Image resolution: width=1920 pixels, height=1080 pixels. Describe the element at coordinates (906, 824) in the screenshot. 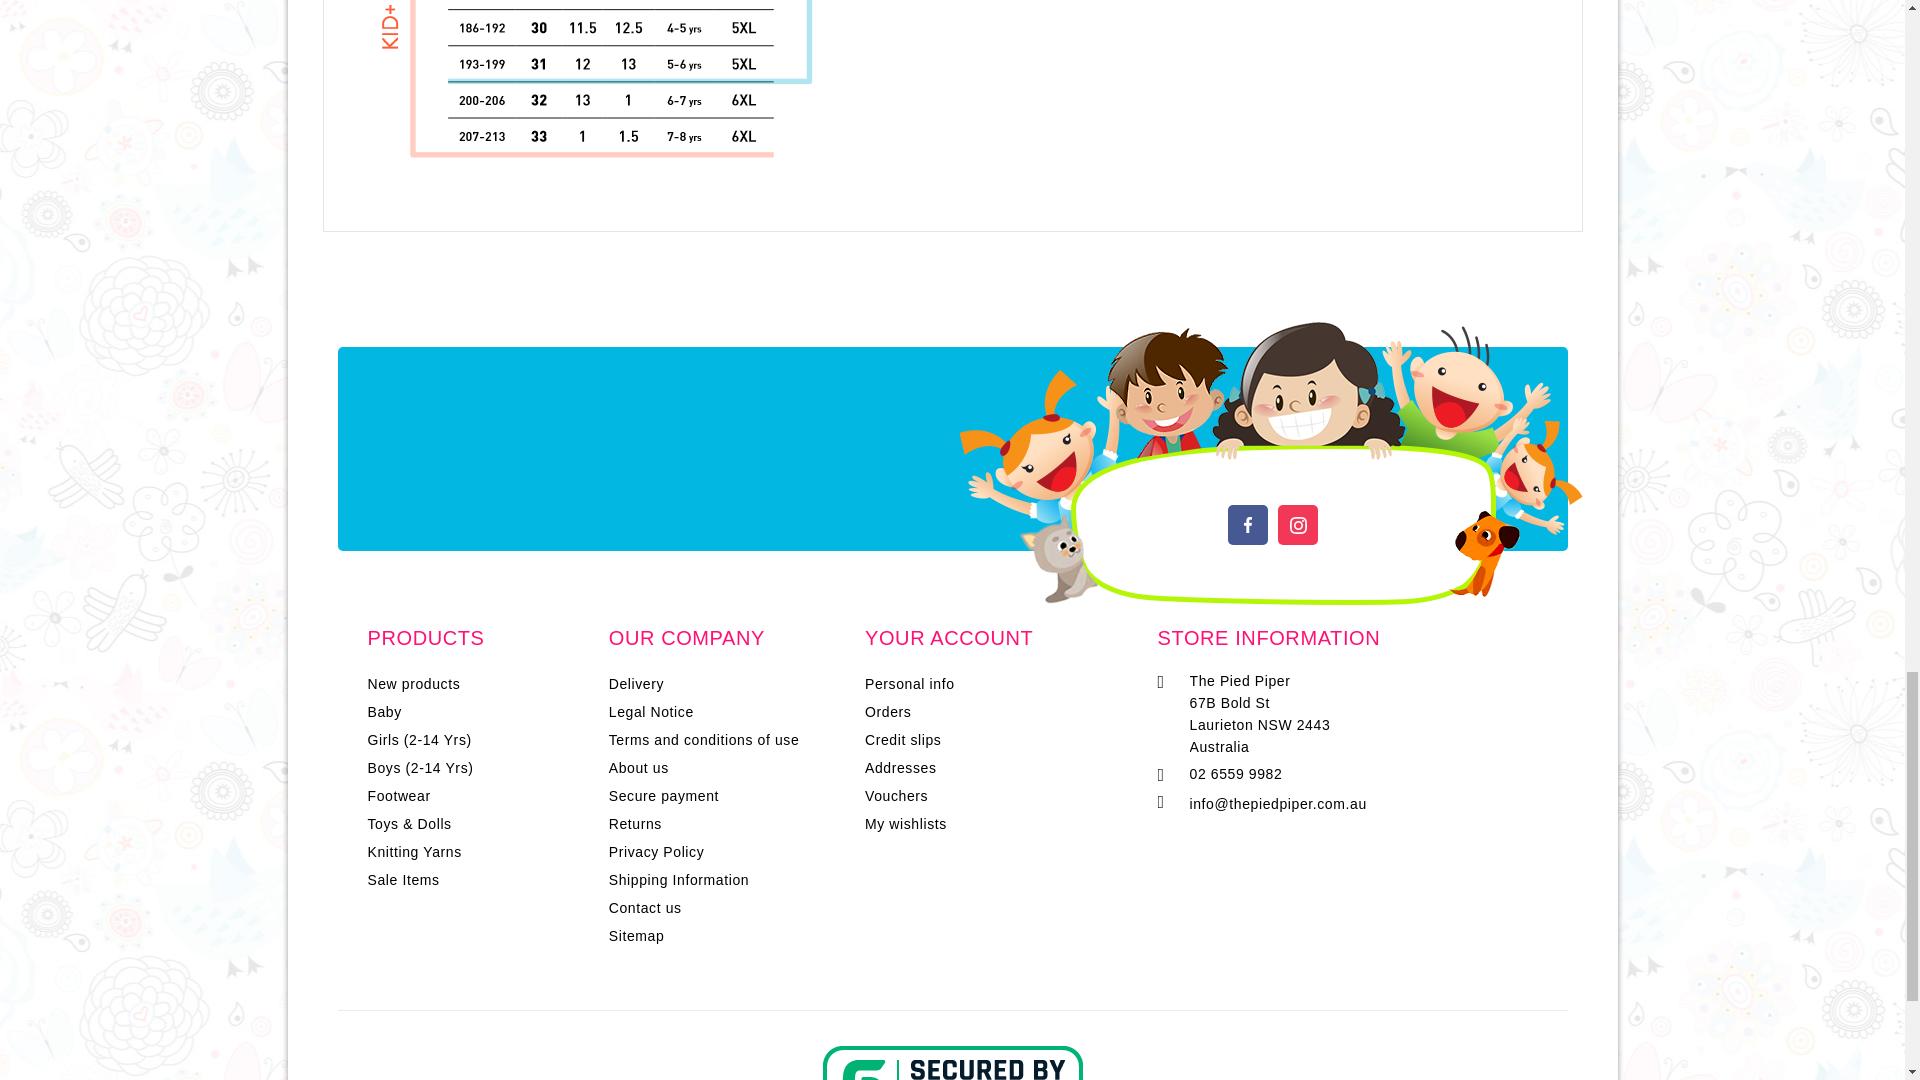

I see `My wishlists` at that location.